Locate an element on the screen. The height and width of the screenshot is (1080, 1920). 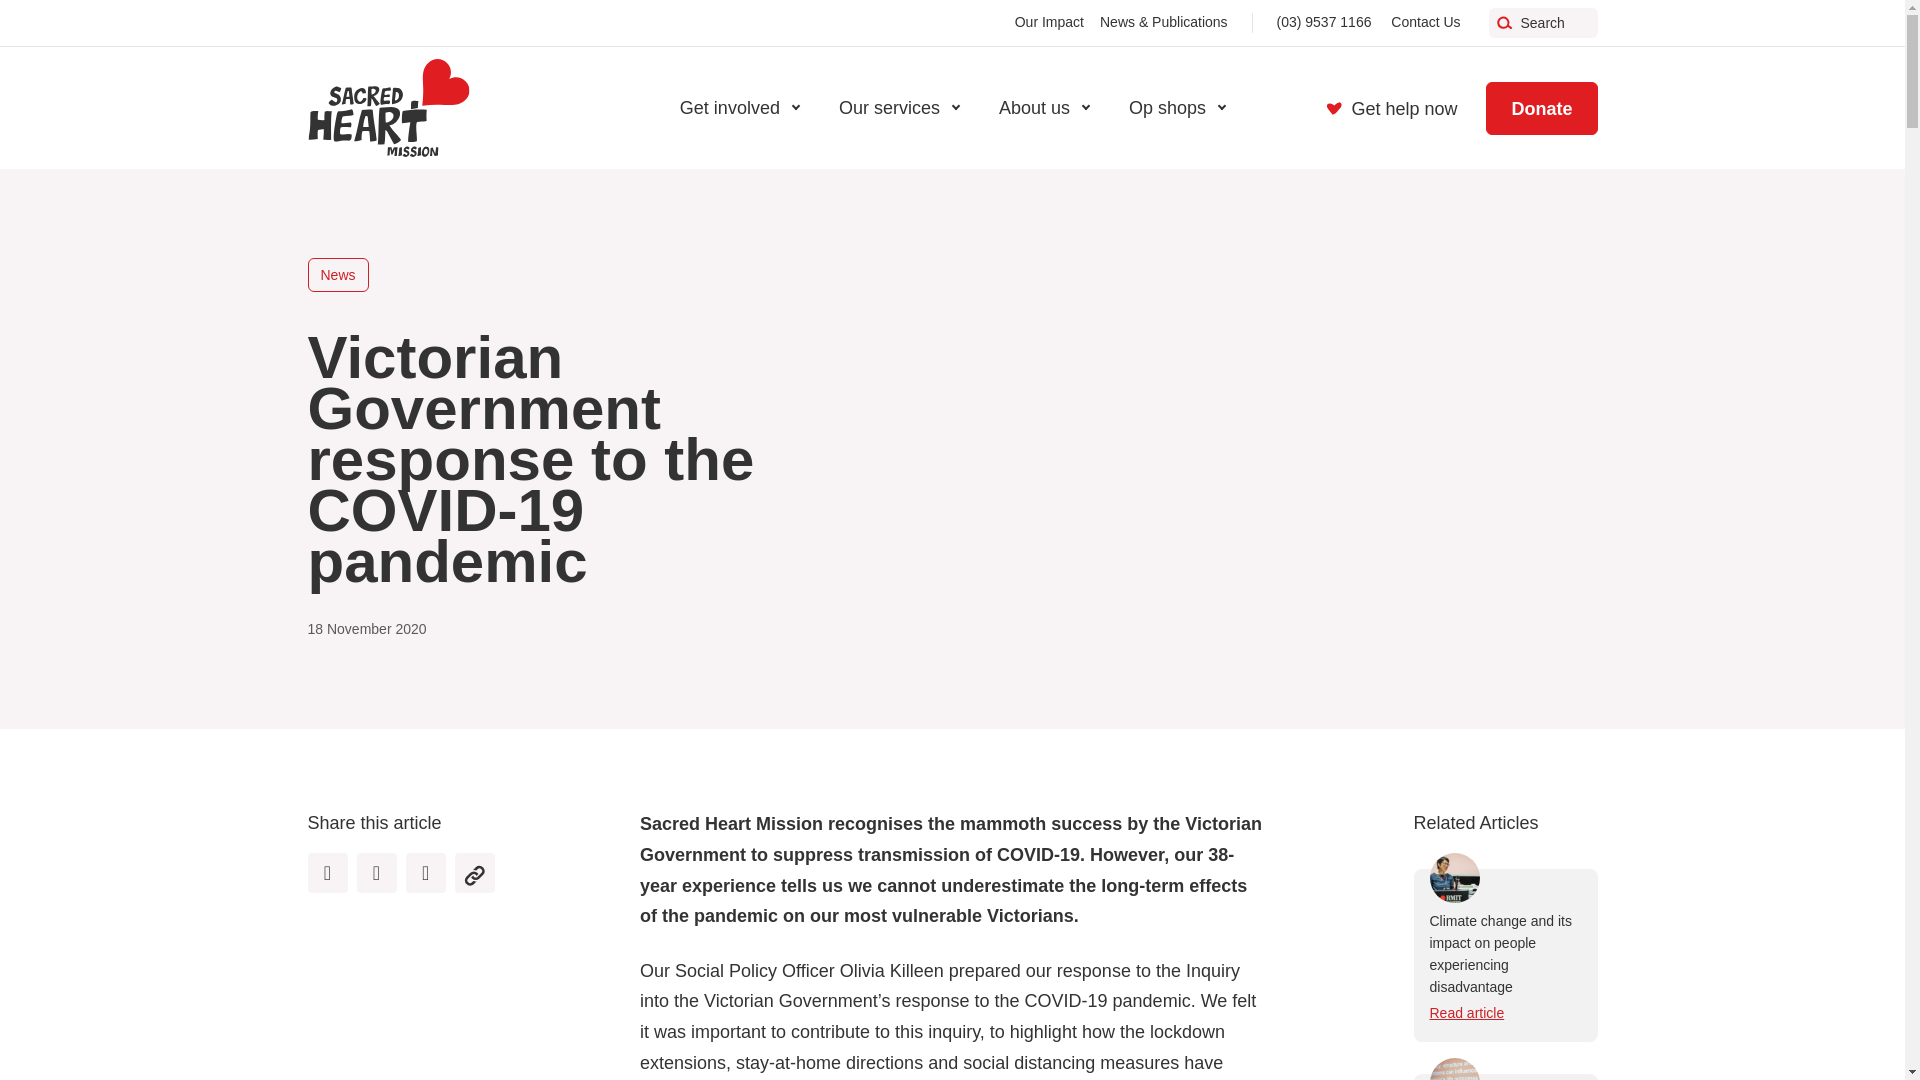
Our Impact is located at coordinates (1050, 22).